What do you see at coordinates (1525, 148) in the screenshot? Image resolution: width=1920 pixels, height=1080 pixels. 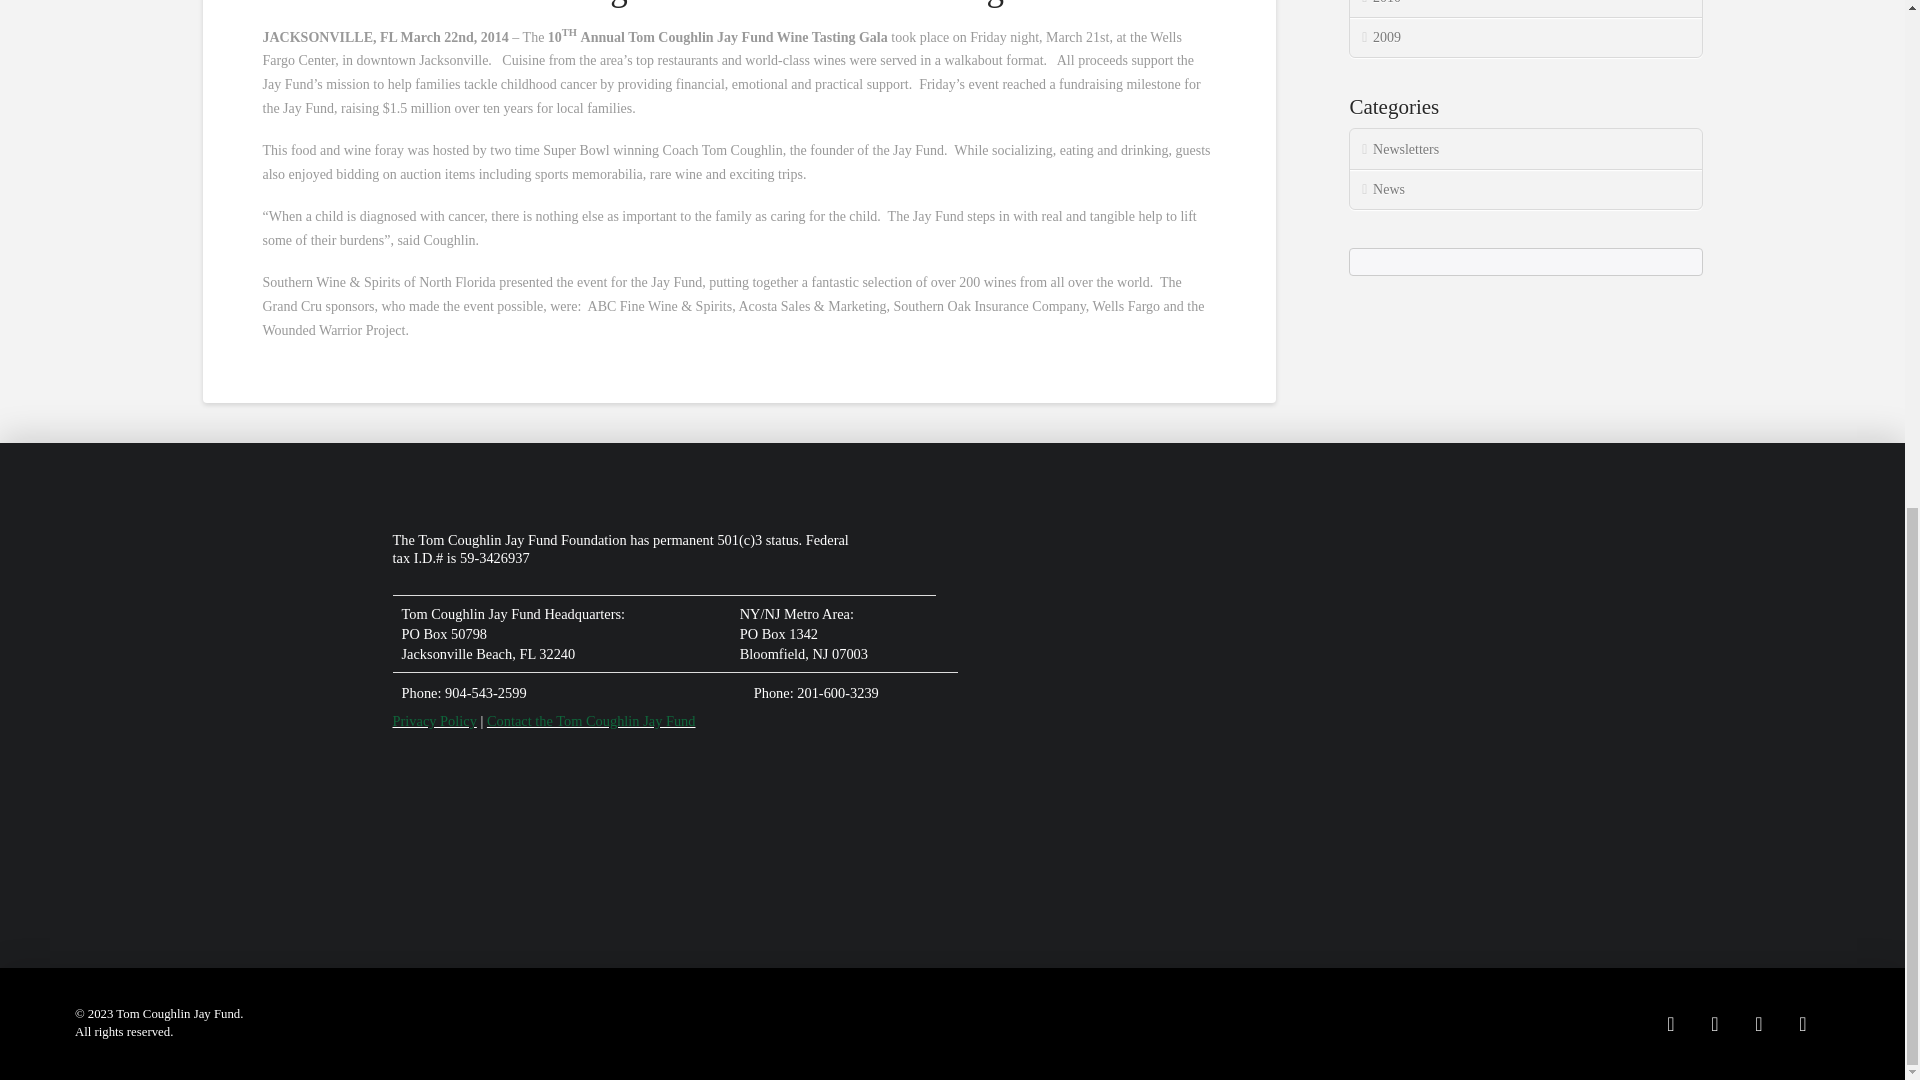 I see `Newsletters` at bounding box center [1525, 148].